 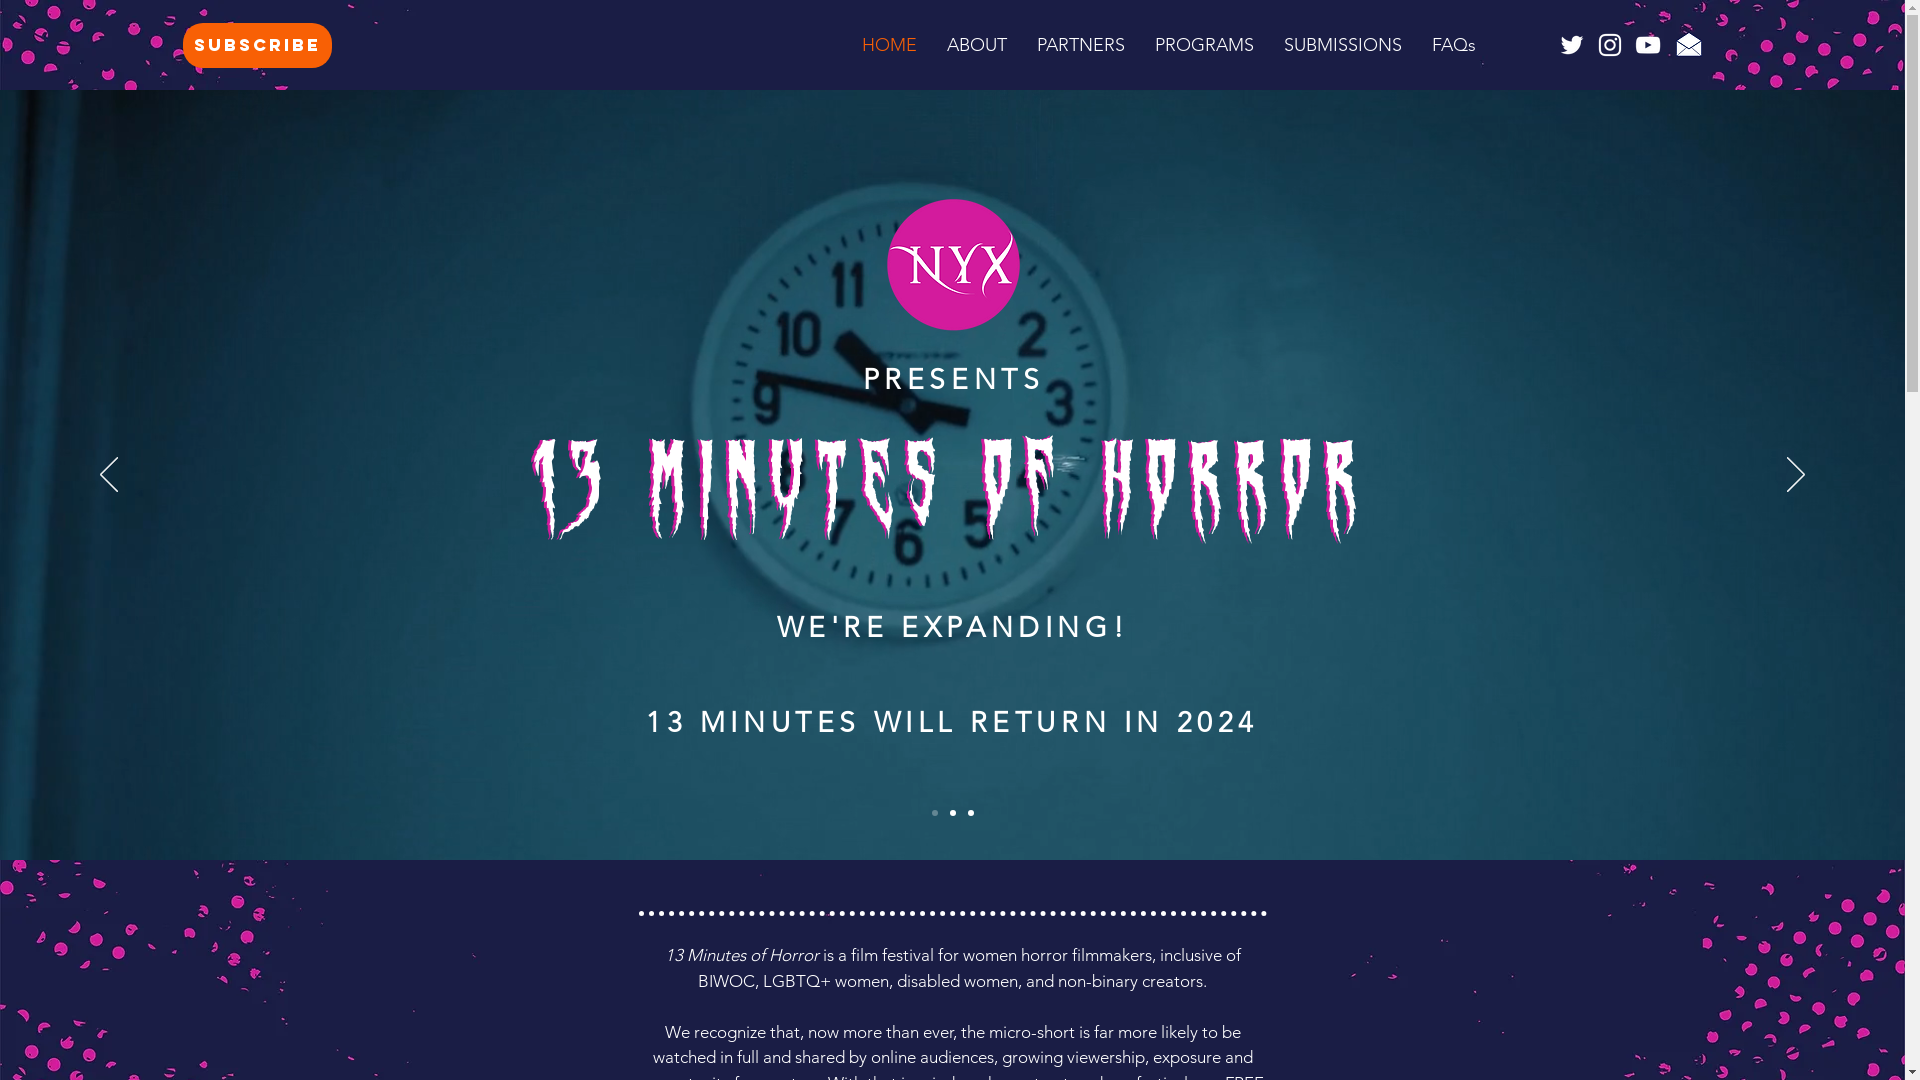 I want to click on PARTNERS, so click(x=1081, y=45).